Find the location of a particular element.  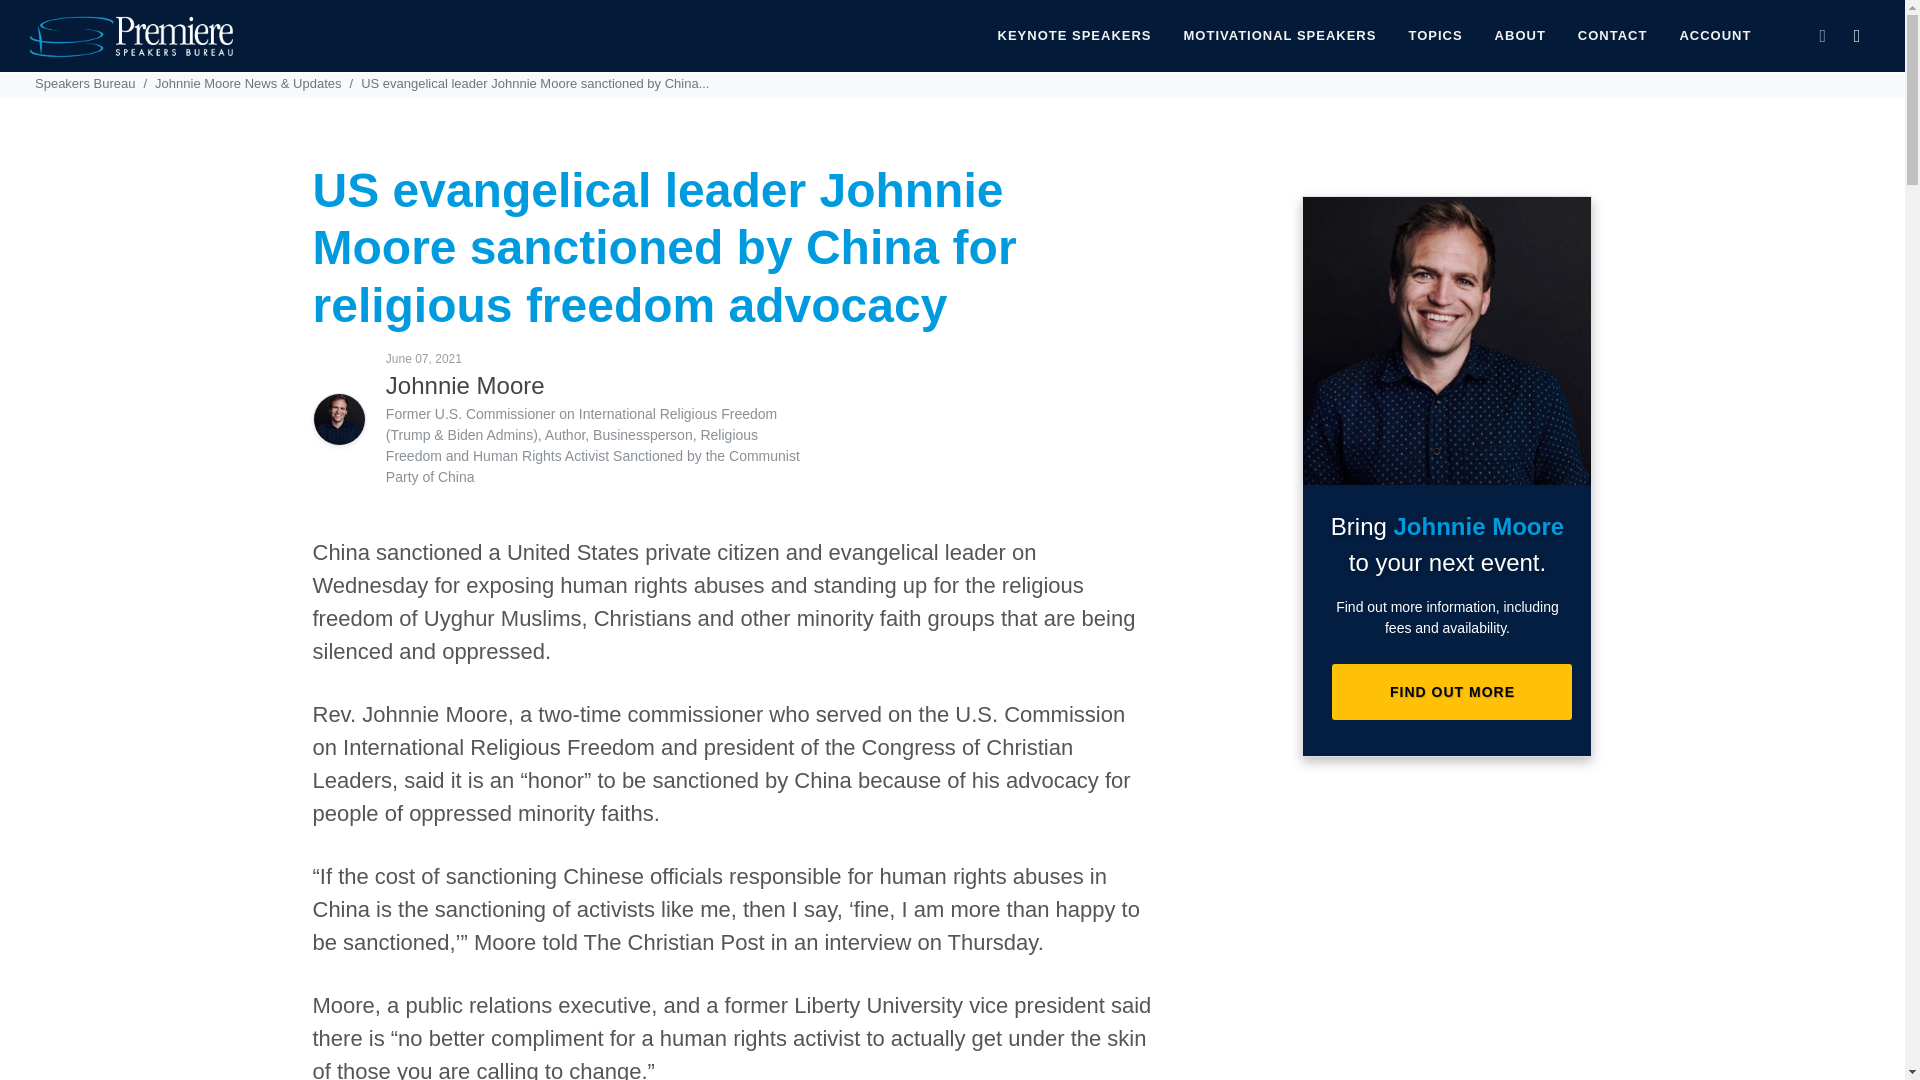

Speakers Bureau is located at coordinates (84, 82).